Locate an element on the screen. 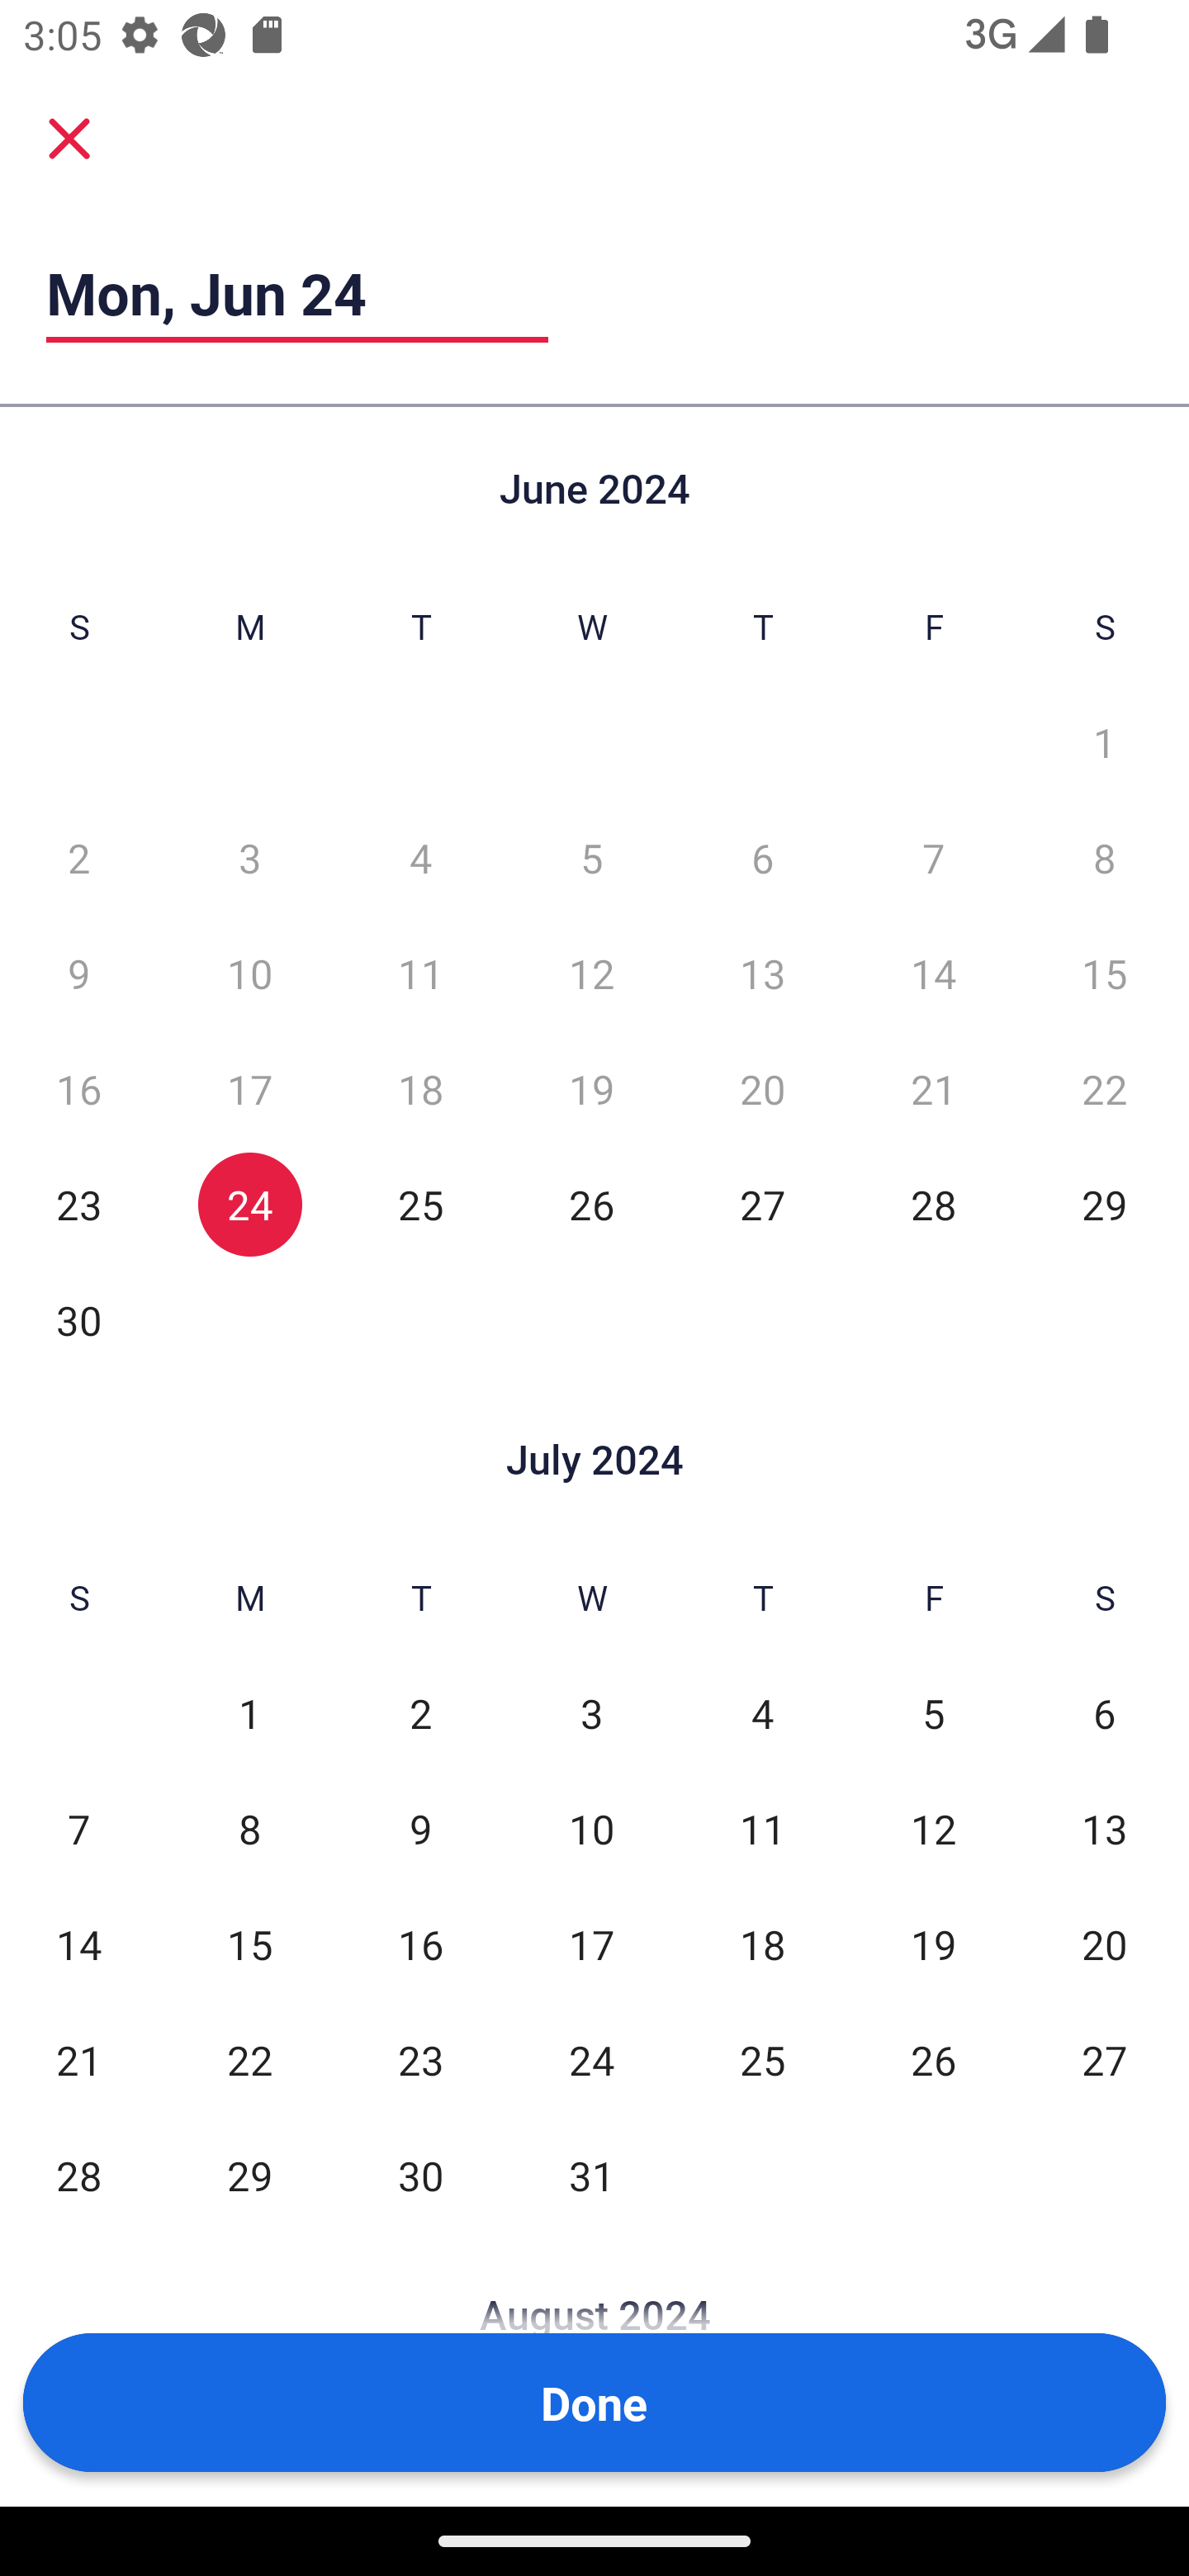  27 Sat, Jul 27, Not Selected is located at coordinates (1105, 2059).